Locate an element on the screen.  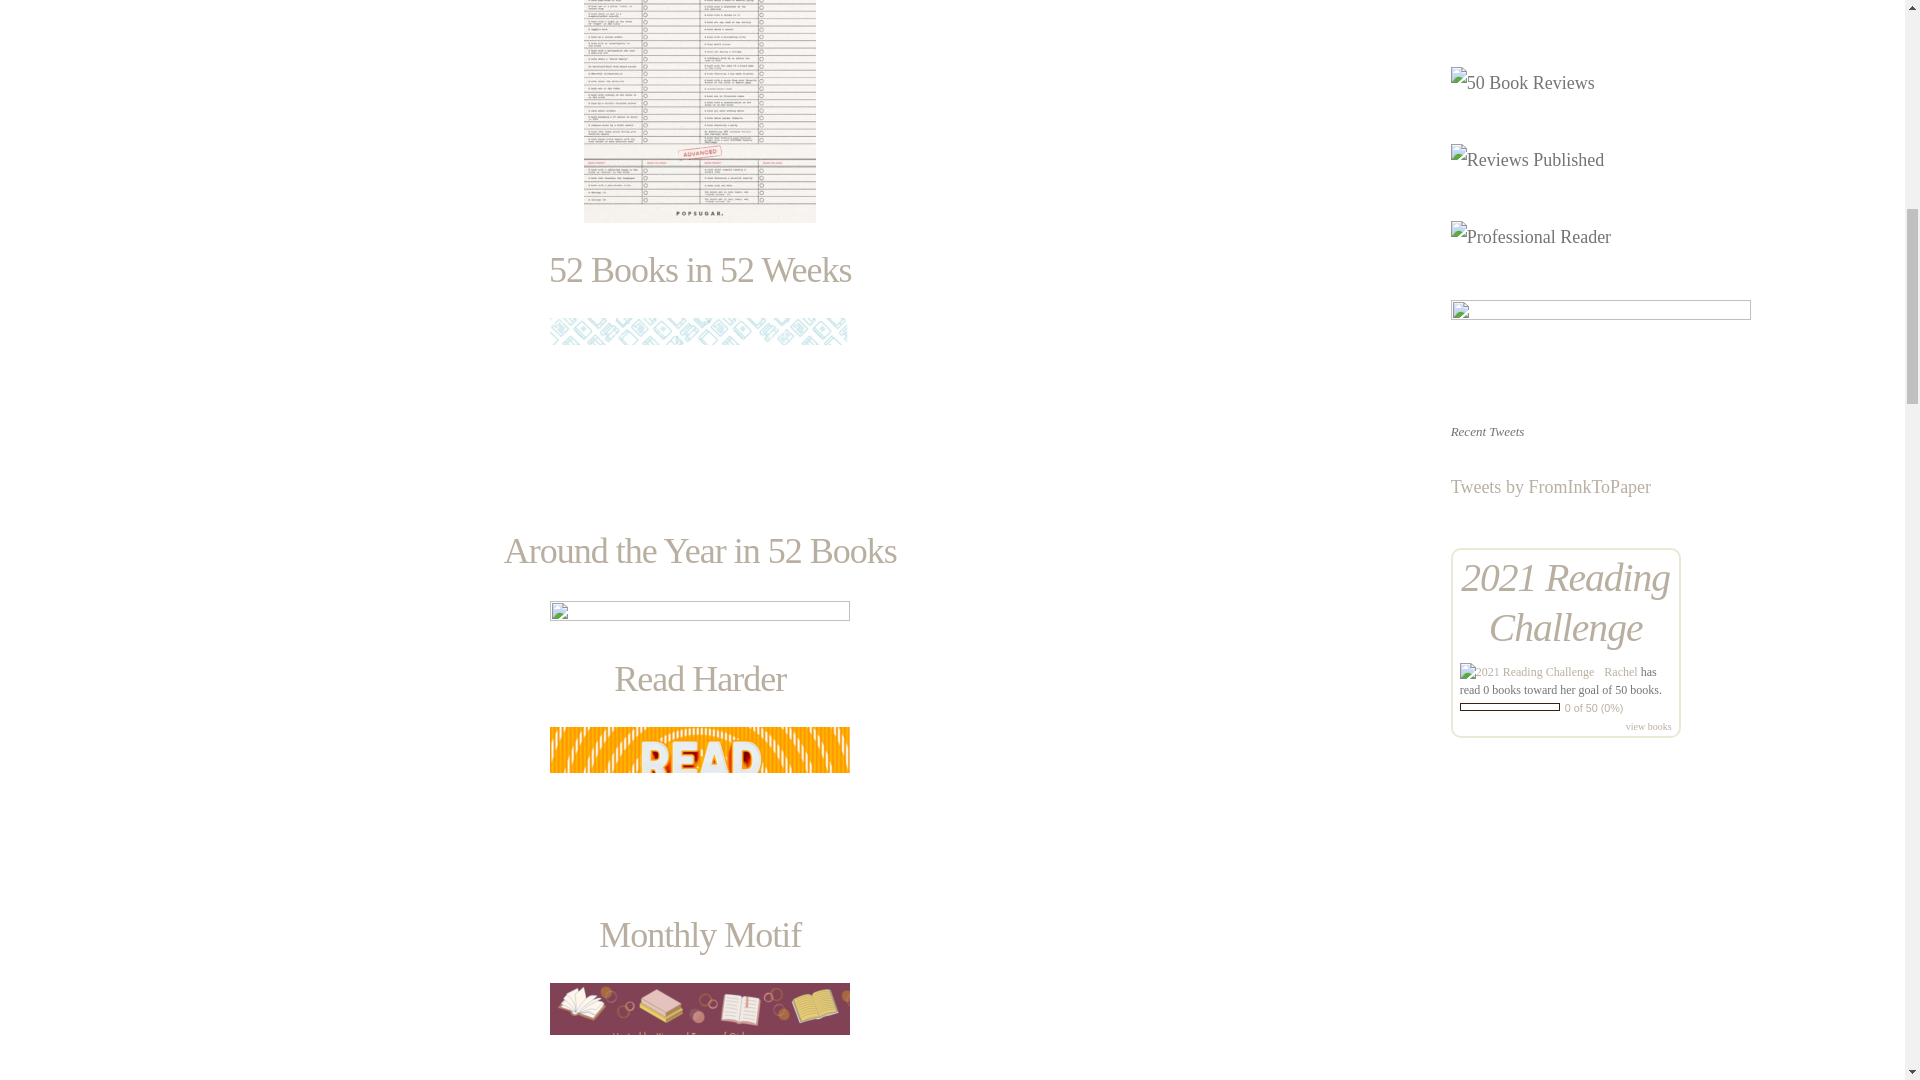
Reviews Published is located at coordinates (1528, 160).